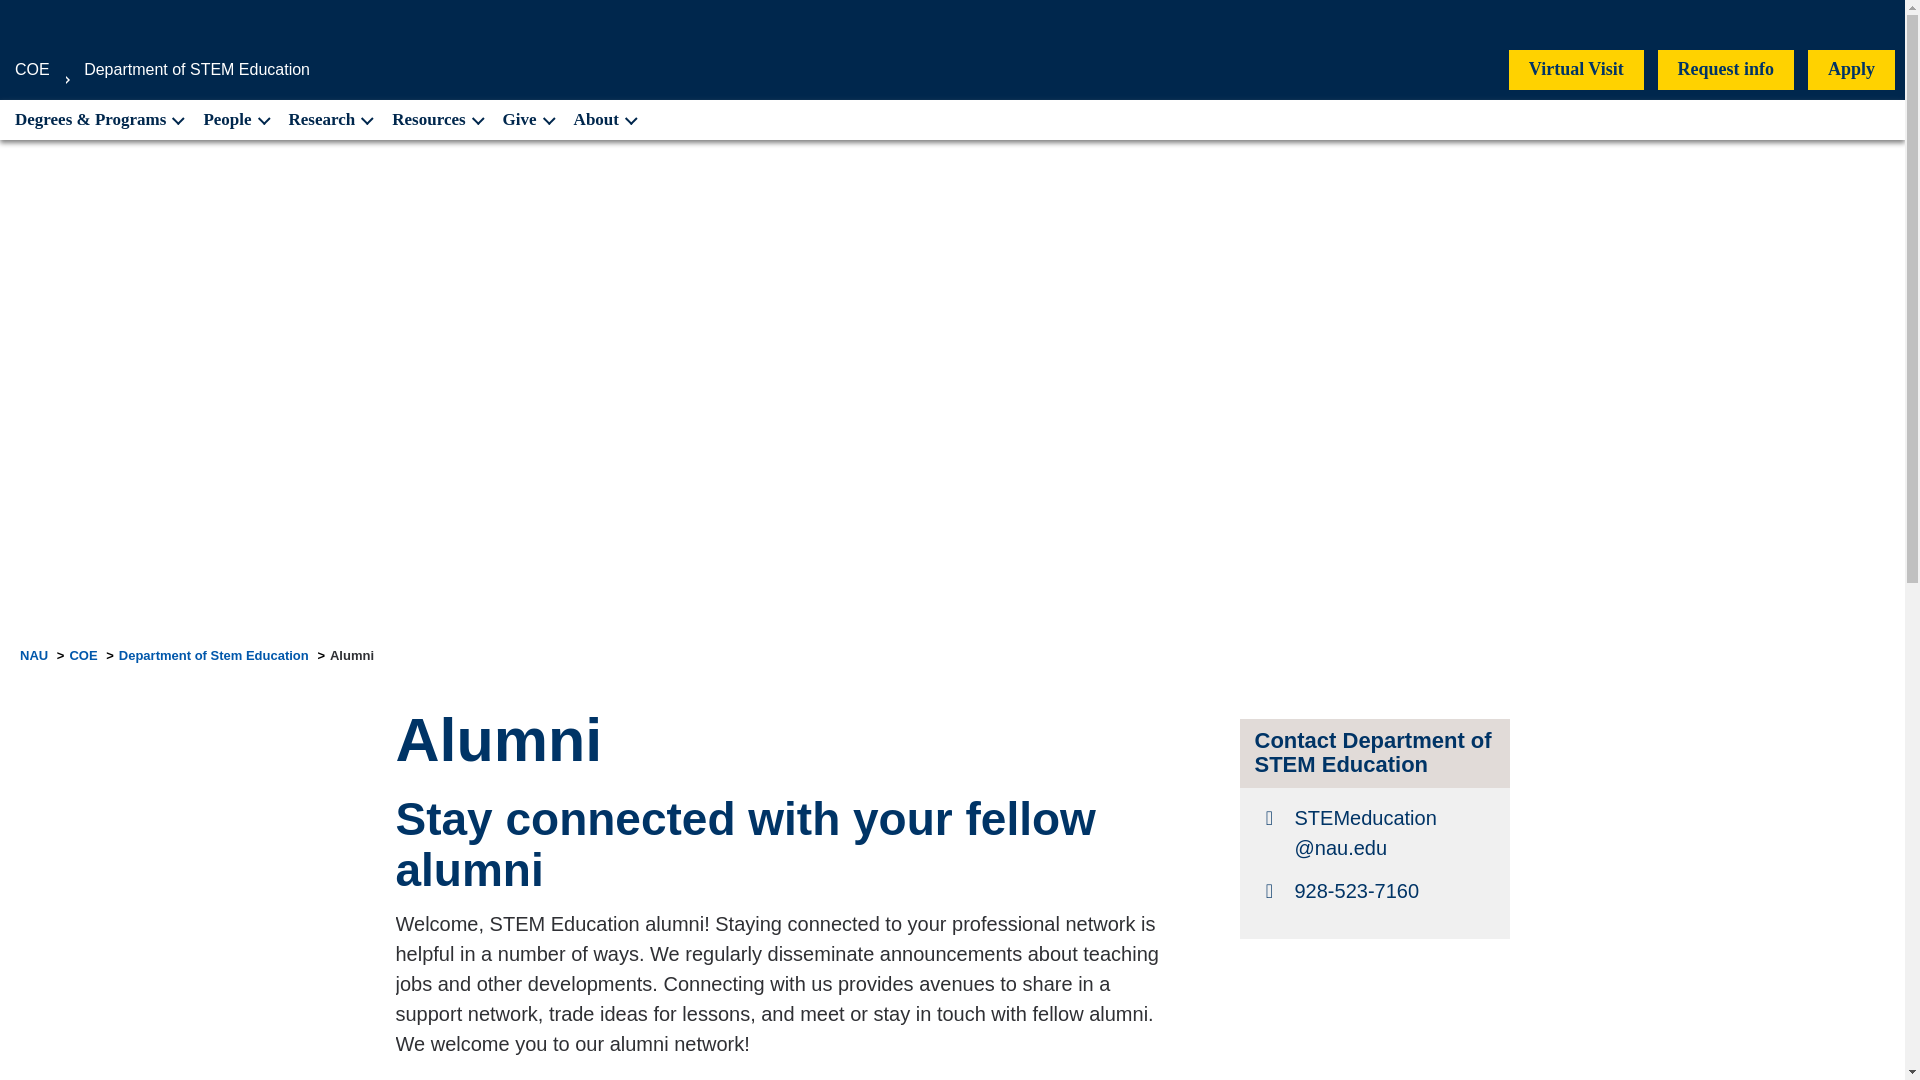  What do you see at coordinates (1726, 69) in the screenshot?
I see `Request info` at bounding box center [1726, 69].